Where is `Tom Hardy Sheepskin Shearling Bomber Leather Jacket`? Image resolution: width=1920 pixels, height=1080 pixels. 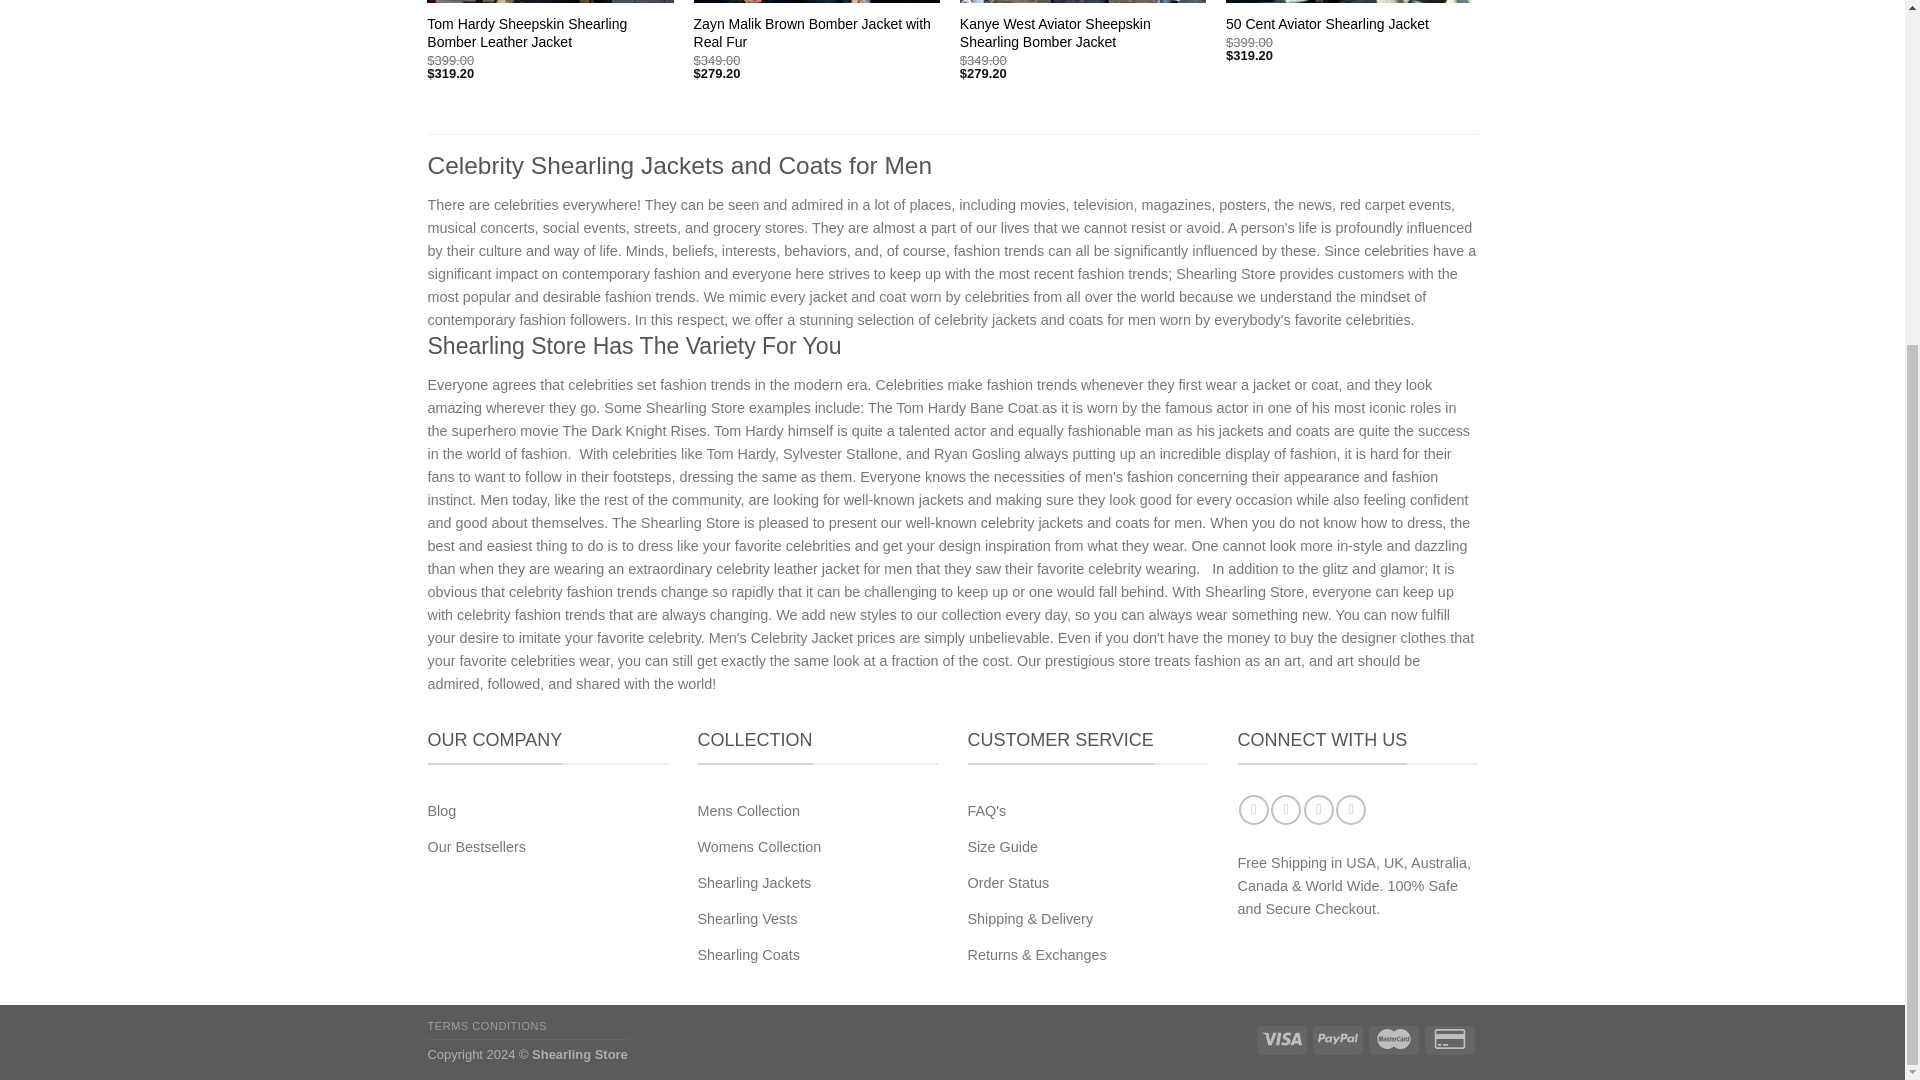
Tom Hardy Sheepskin Shearling Bomber Leather Jacket is located at coordinates (550, 32).